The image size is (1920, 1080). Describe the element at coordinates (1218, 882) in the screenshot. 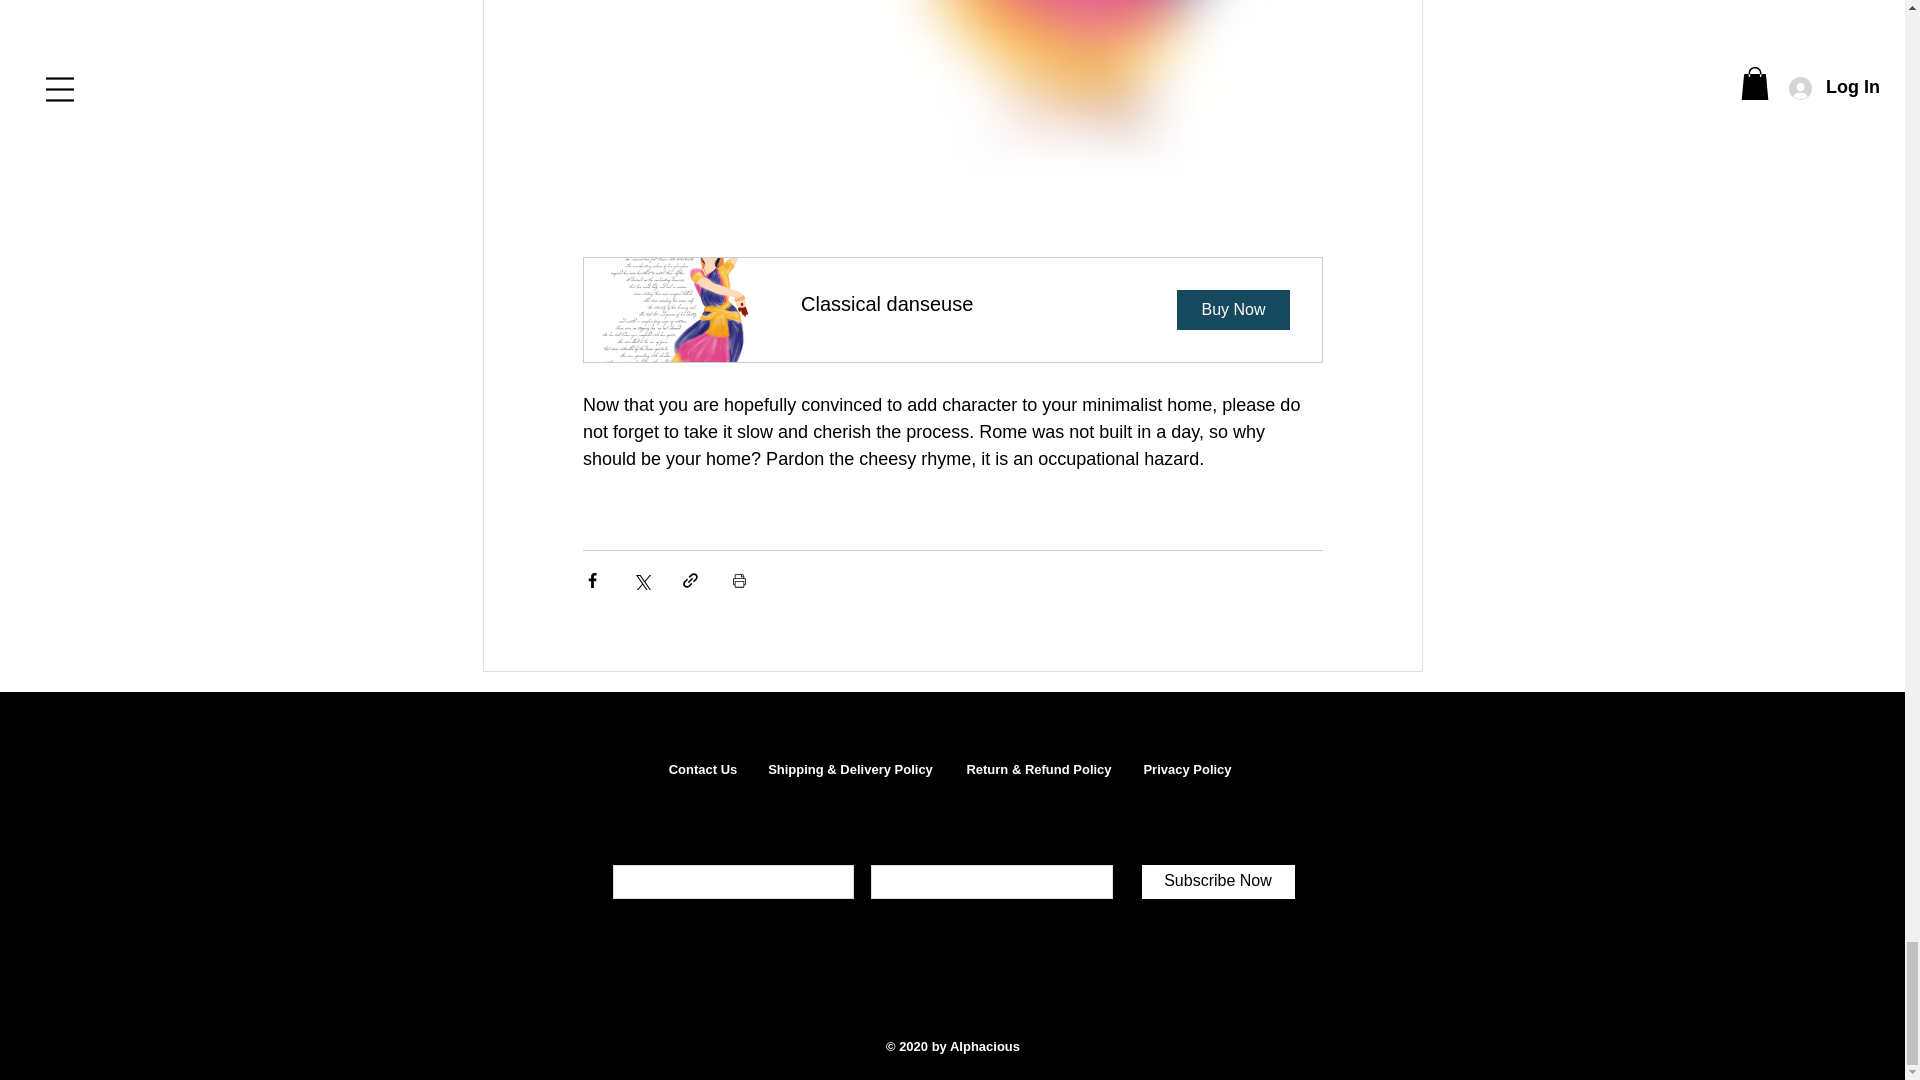

I see `Subscribe Now` at that location.